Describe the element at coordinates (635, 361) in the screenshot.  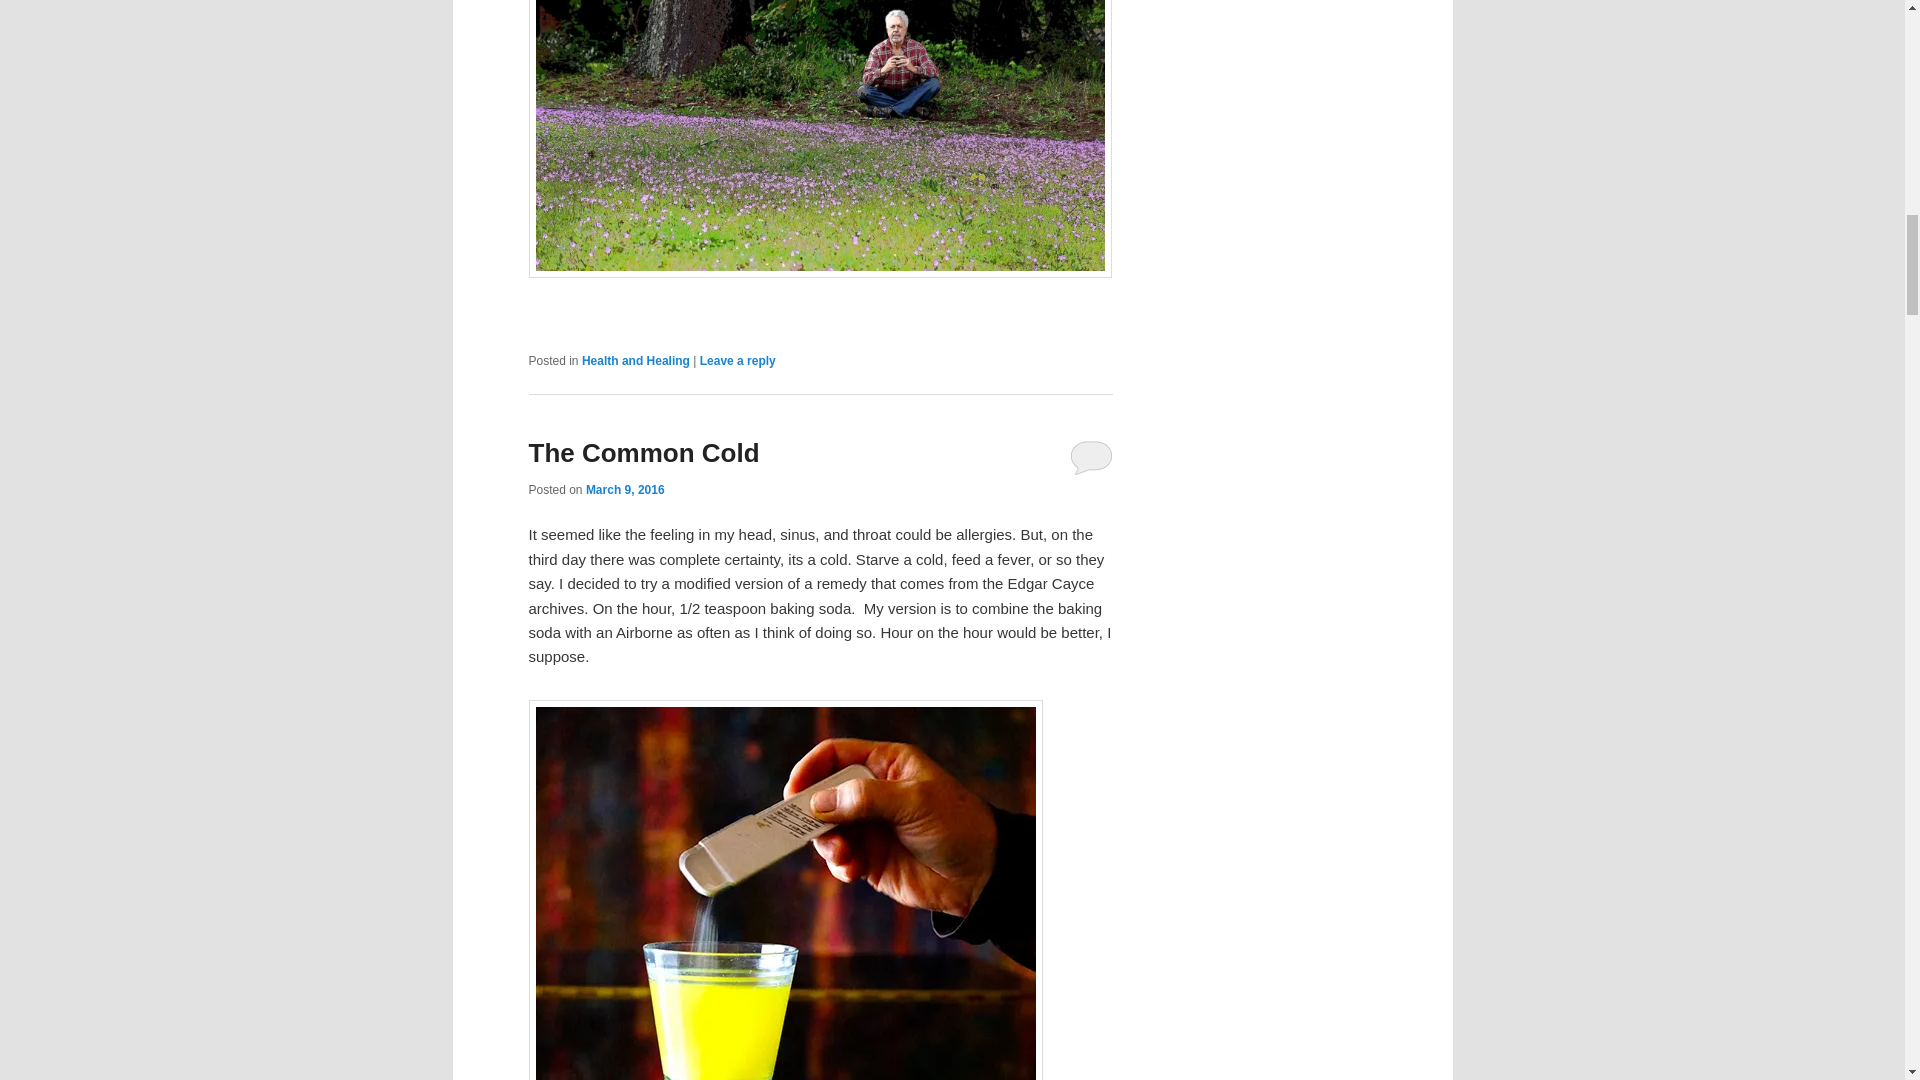
I see `Health and Healing` at that location.